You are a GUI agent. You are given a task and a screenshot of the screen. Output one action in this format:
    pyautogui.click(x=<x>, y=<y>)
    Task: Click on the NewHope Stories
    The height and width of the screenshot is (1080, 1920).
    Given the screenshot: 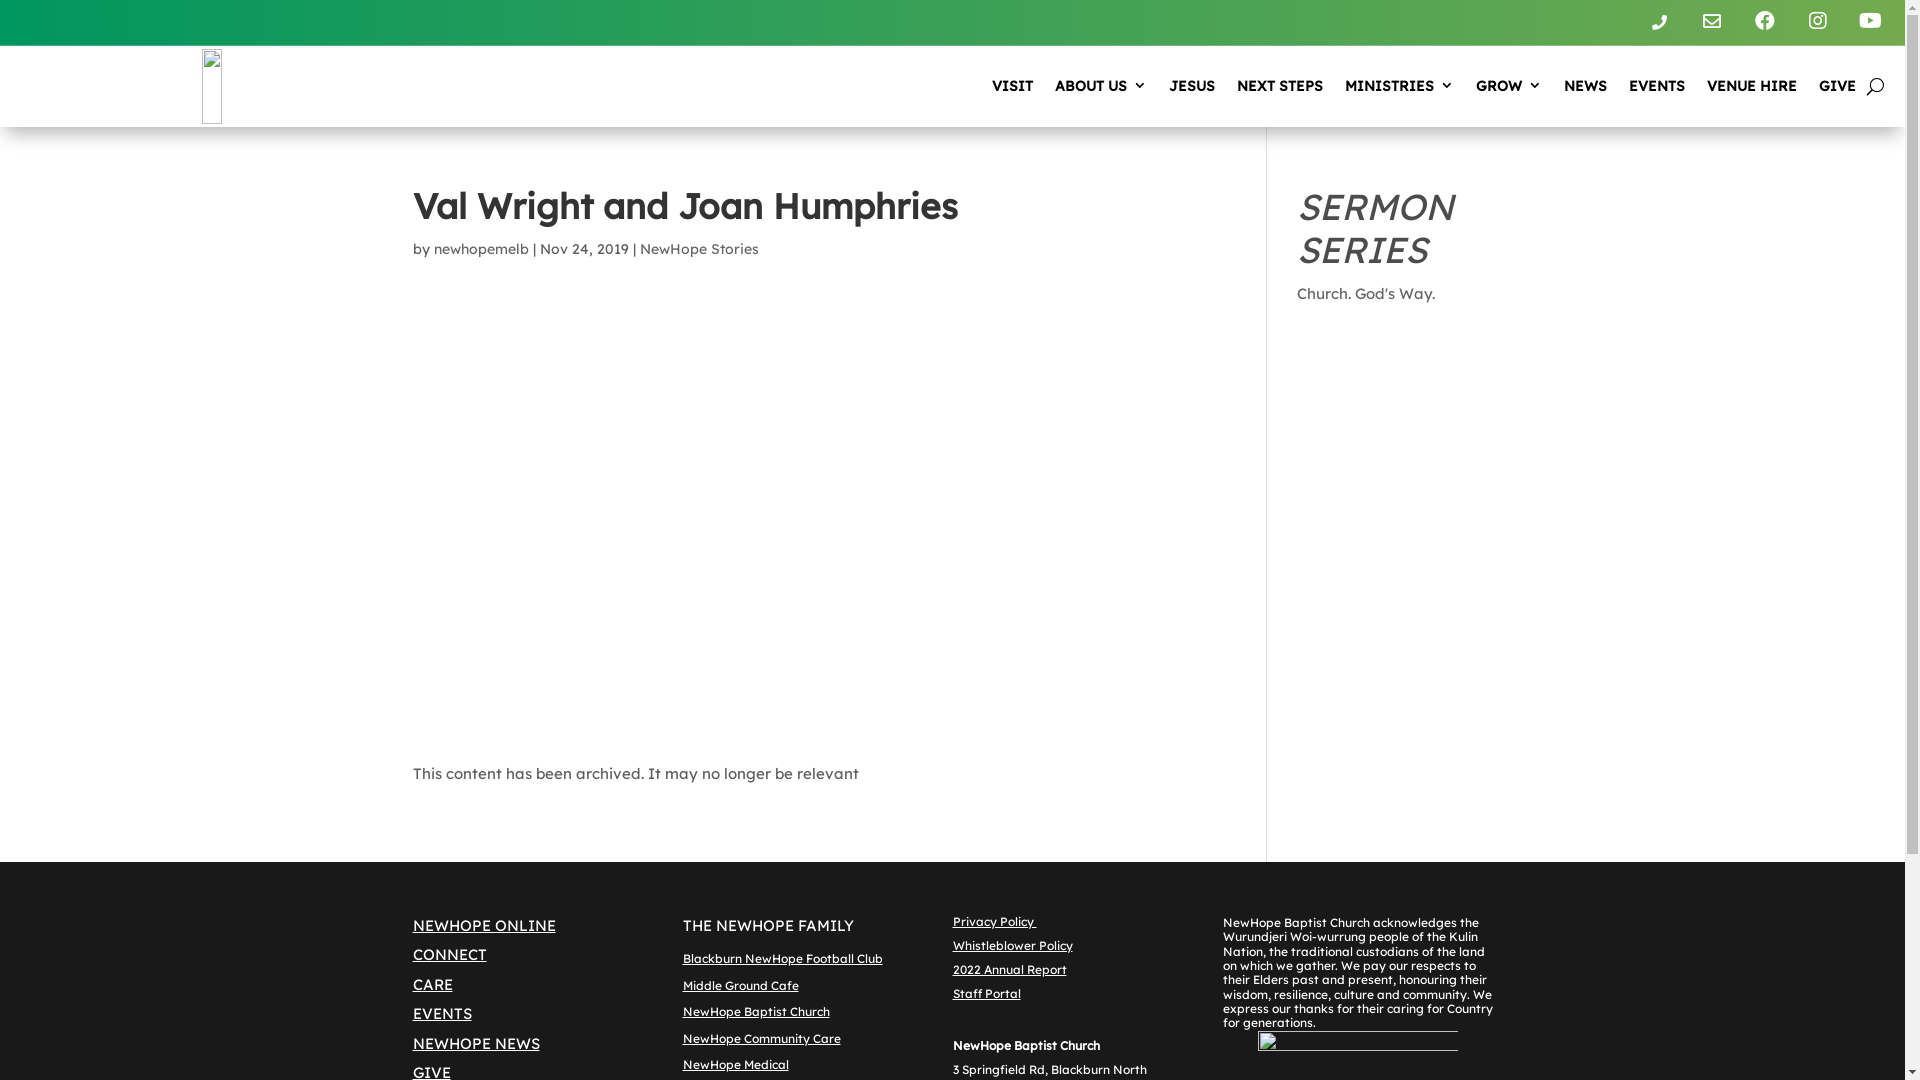 What is the action you would take?
    pyautogui.click(x=700, y=249)
    